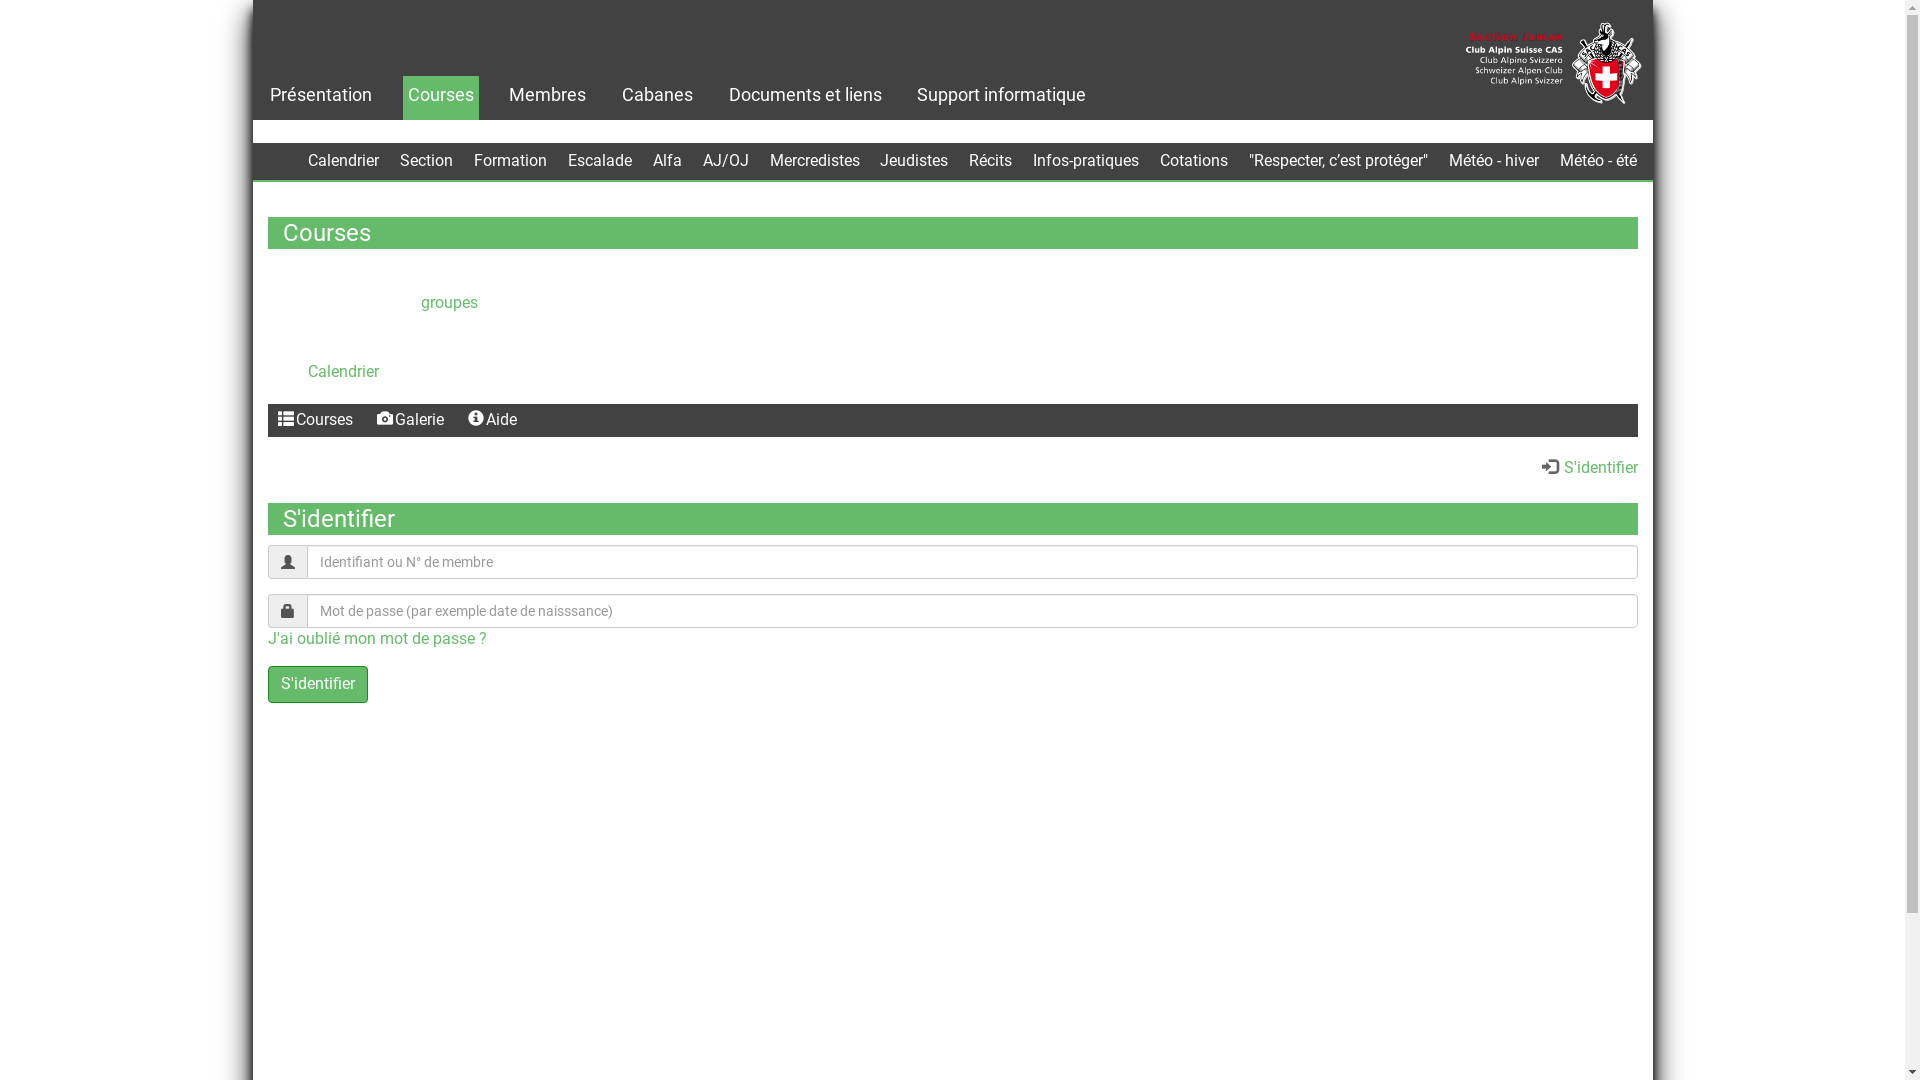 The image size is (1920, 1080). What do you see at coordinates (344, 160) in the screenshot?
I see `Calendrier` at bounding box center [344, 160].